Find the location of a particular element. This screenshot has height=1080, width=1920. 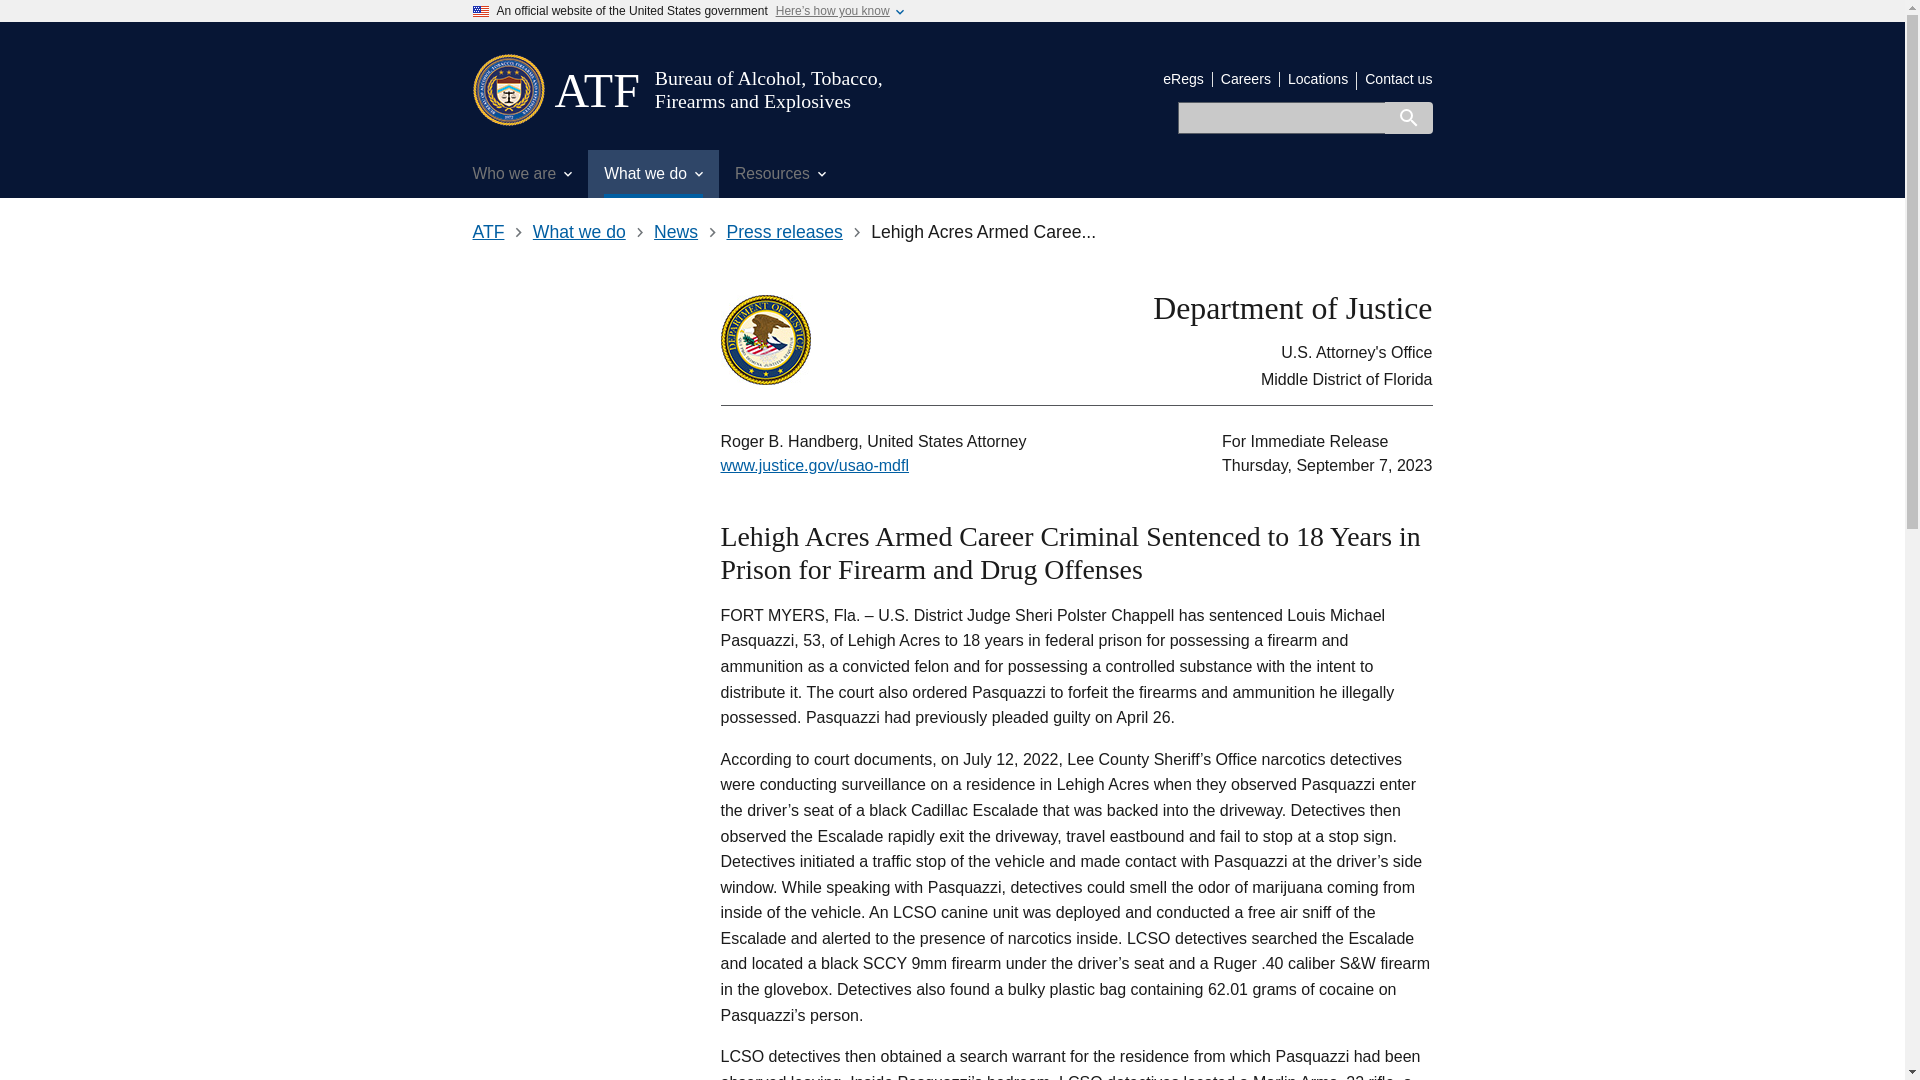

News is located at coordinates (676, 232).